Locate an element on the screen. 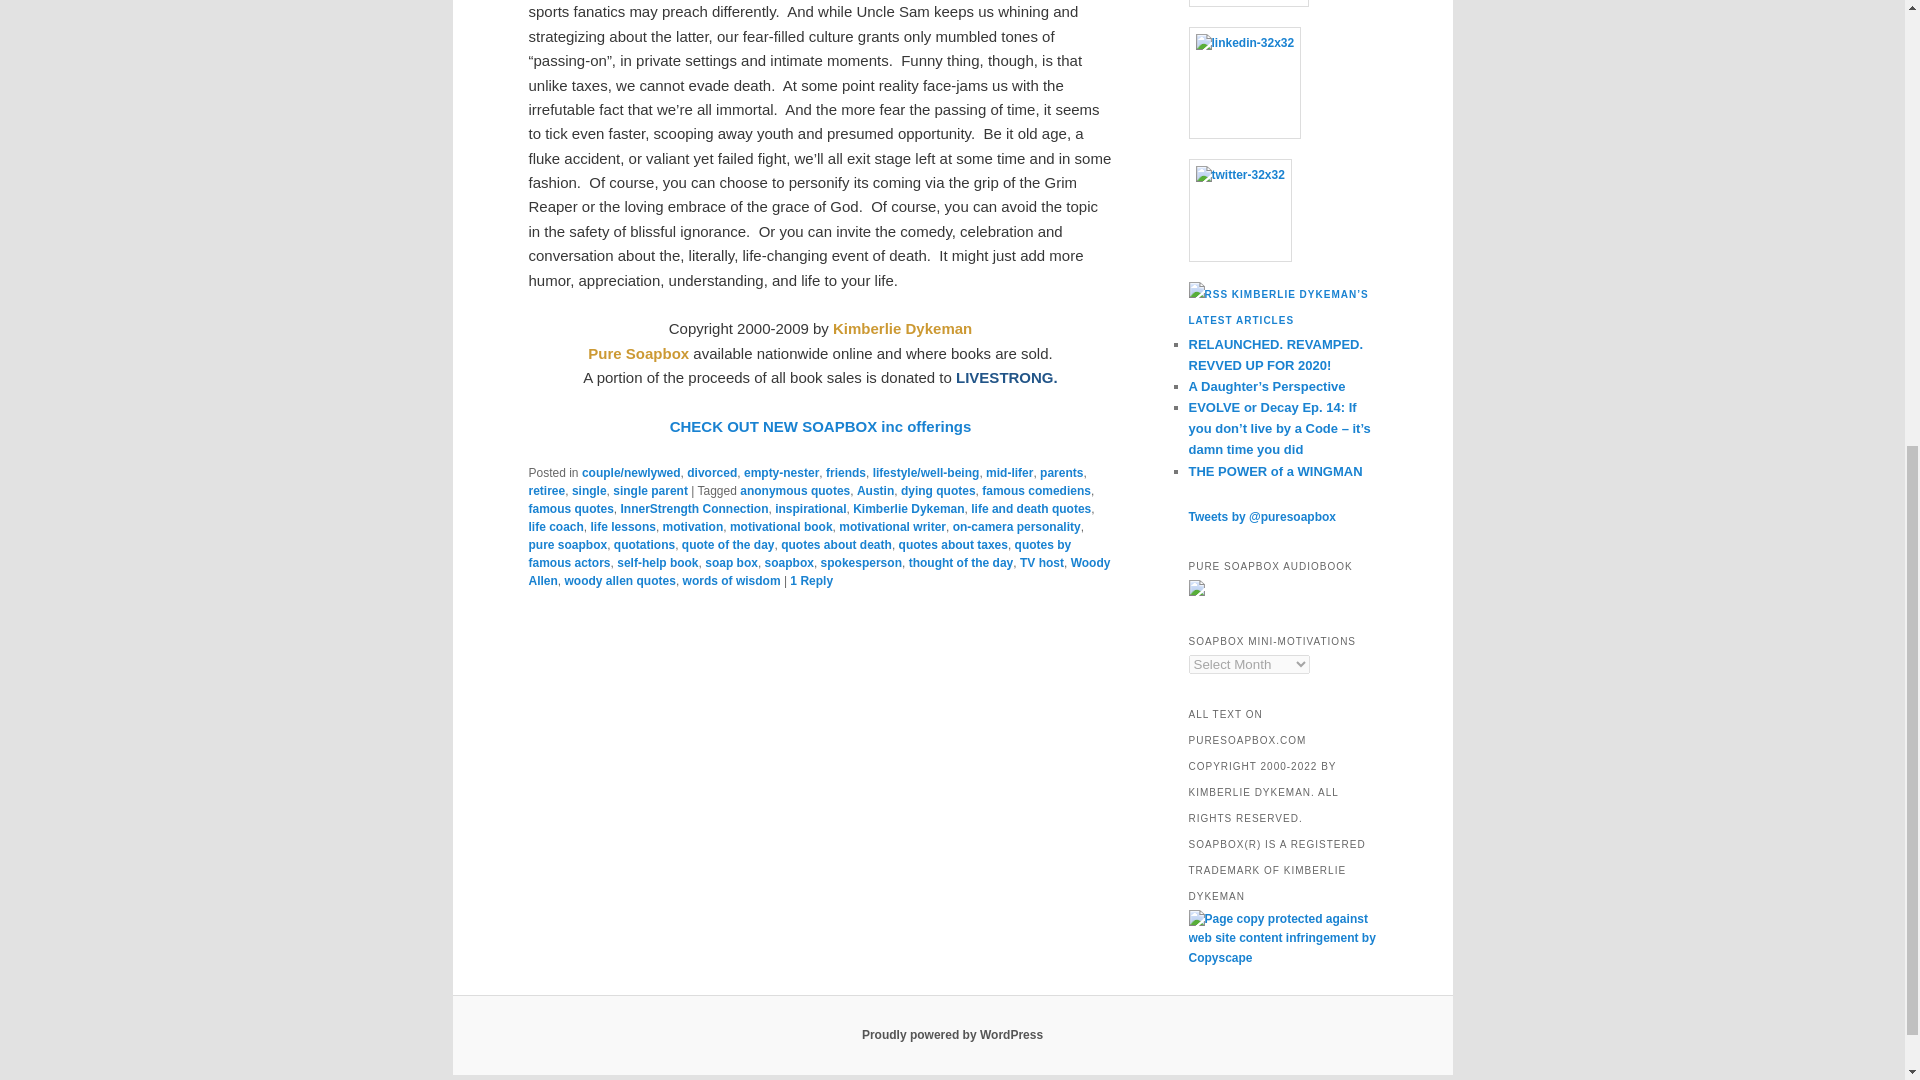 This screenshot has width=1920, height=1080. motivation is located at coordinates (692, 526).